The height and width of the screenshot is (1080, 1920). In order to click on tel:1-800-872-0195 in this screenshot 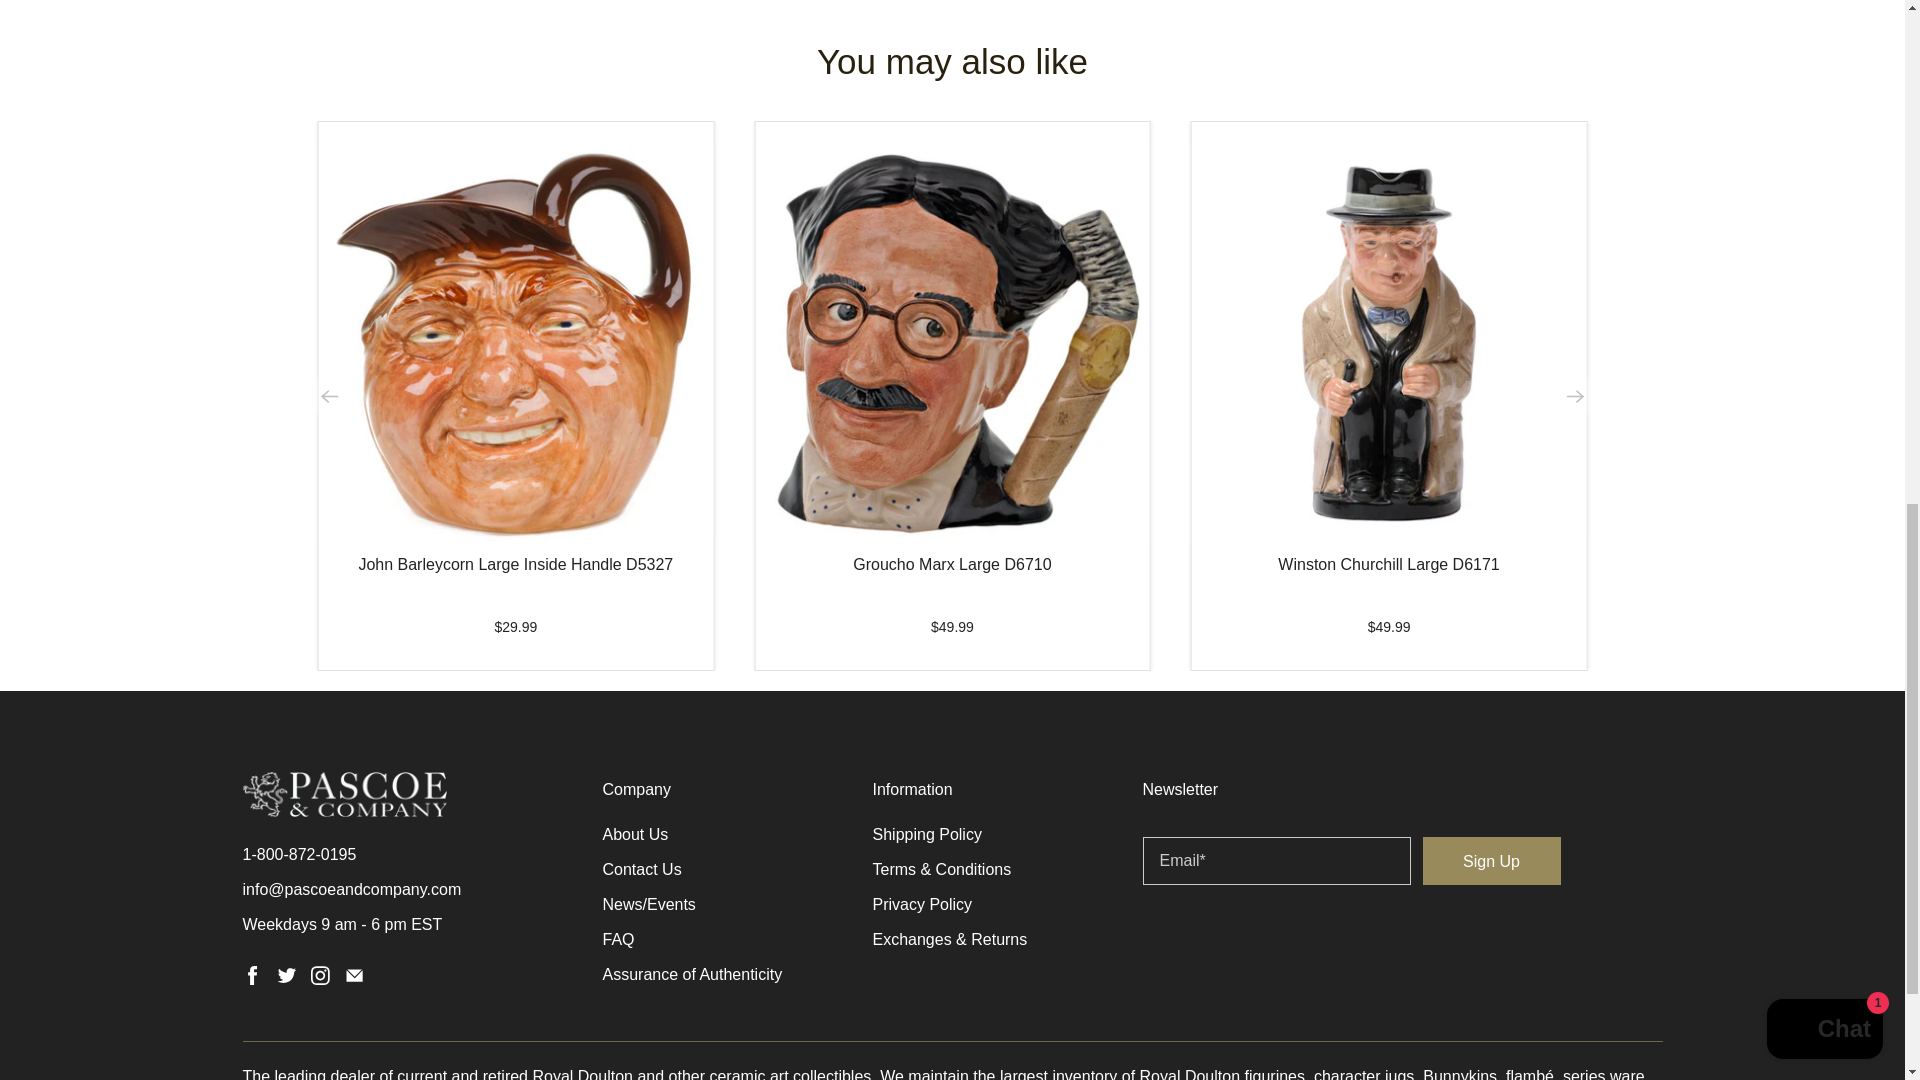, I will do `click(298, 854)`.